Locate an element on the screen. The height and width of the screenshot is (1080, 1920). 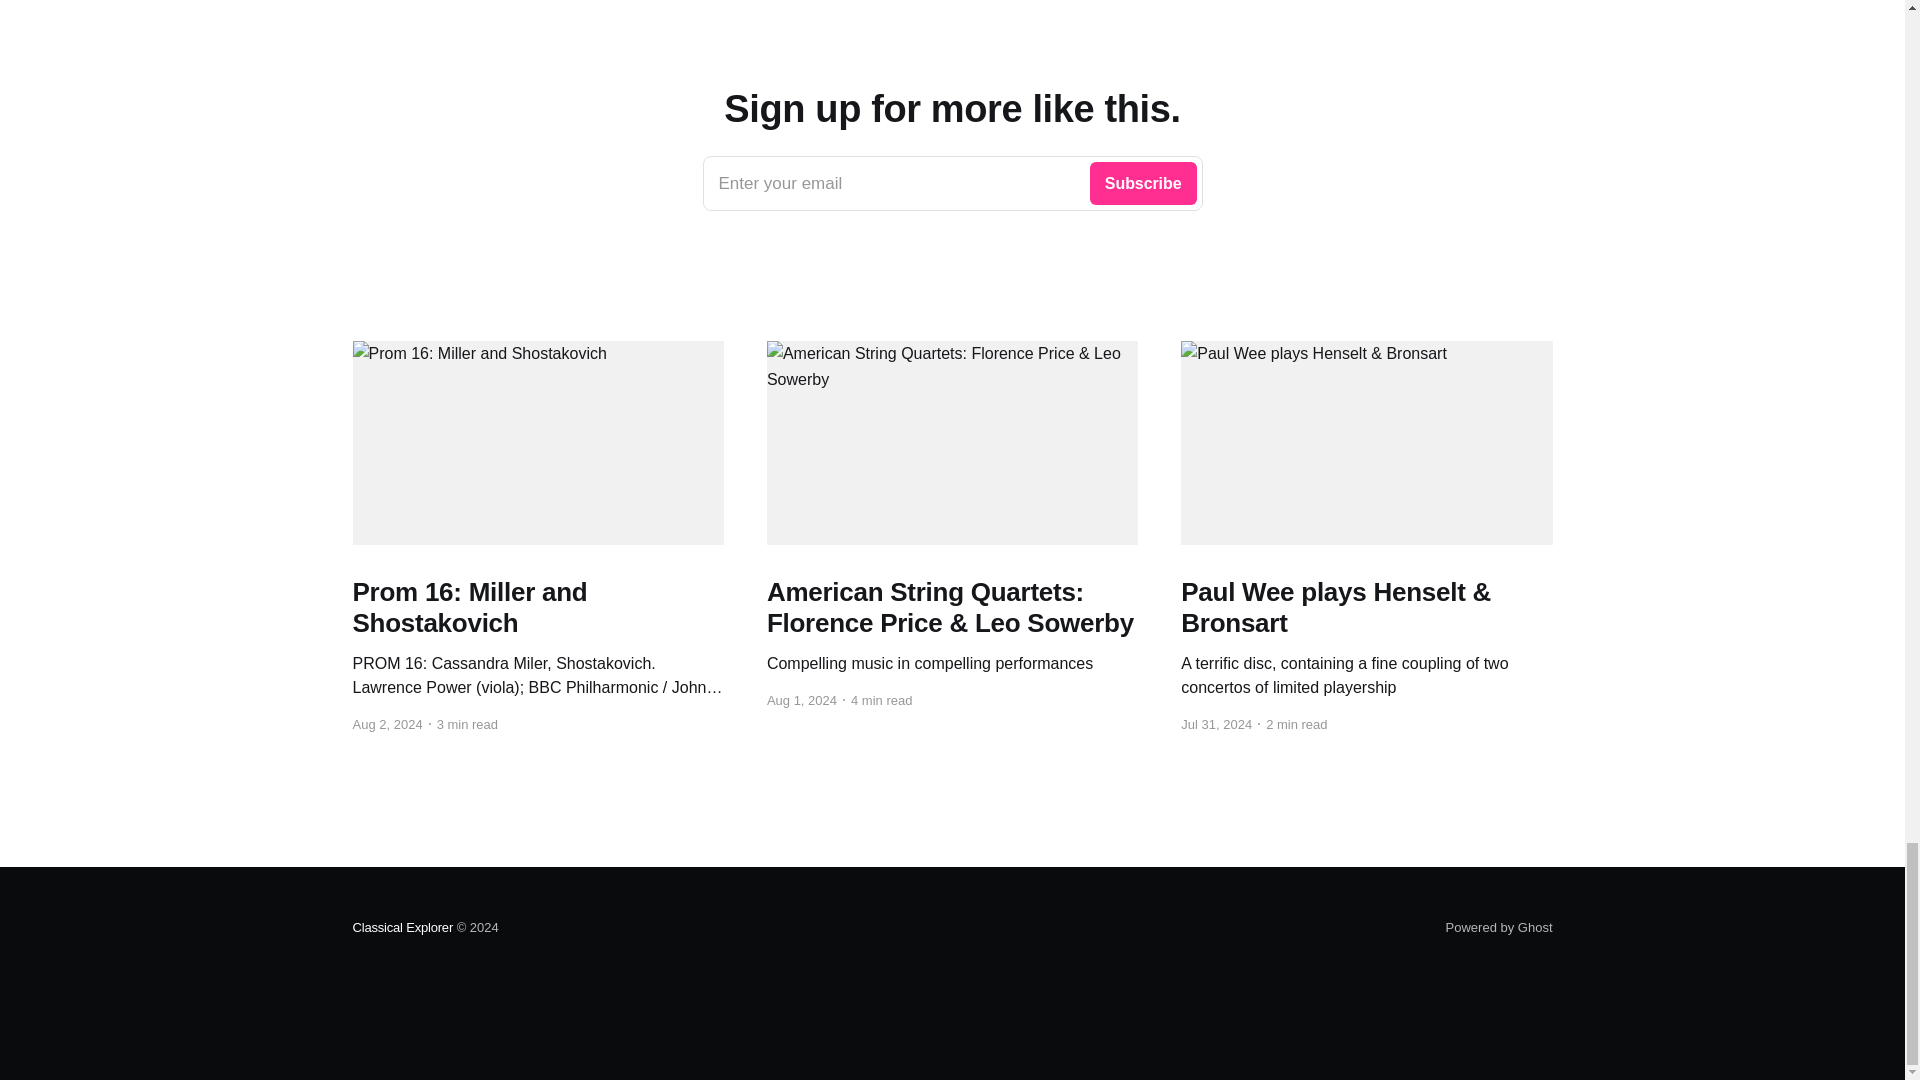
Powered by Ghost is located at coordinates (952, 183).